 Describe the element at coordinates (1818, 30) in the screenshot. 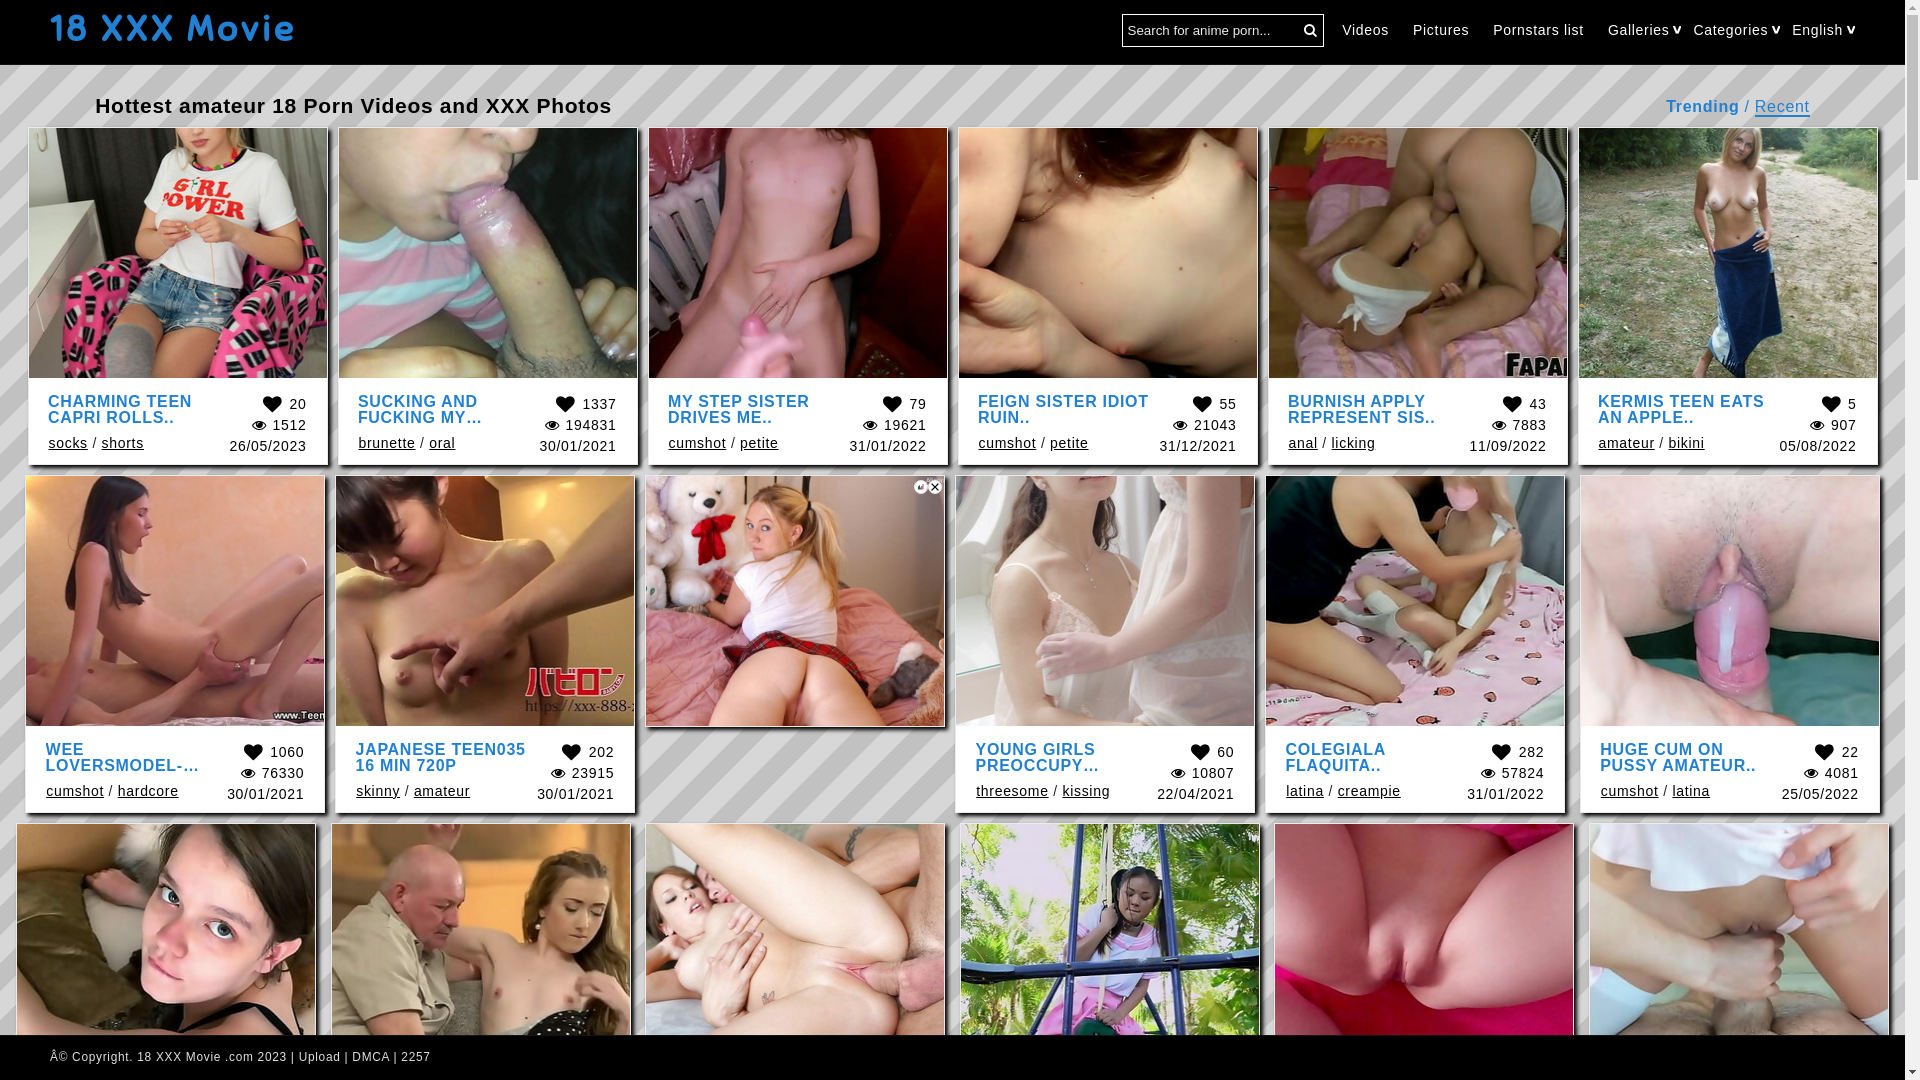

I see `English` at that location.